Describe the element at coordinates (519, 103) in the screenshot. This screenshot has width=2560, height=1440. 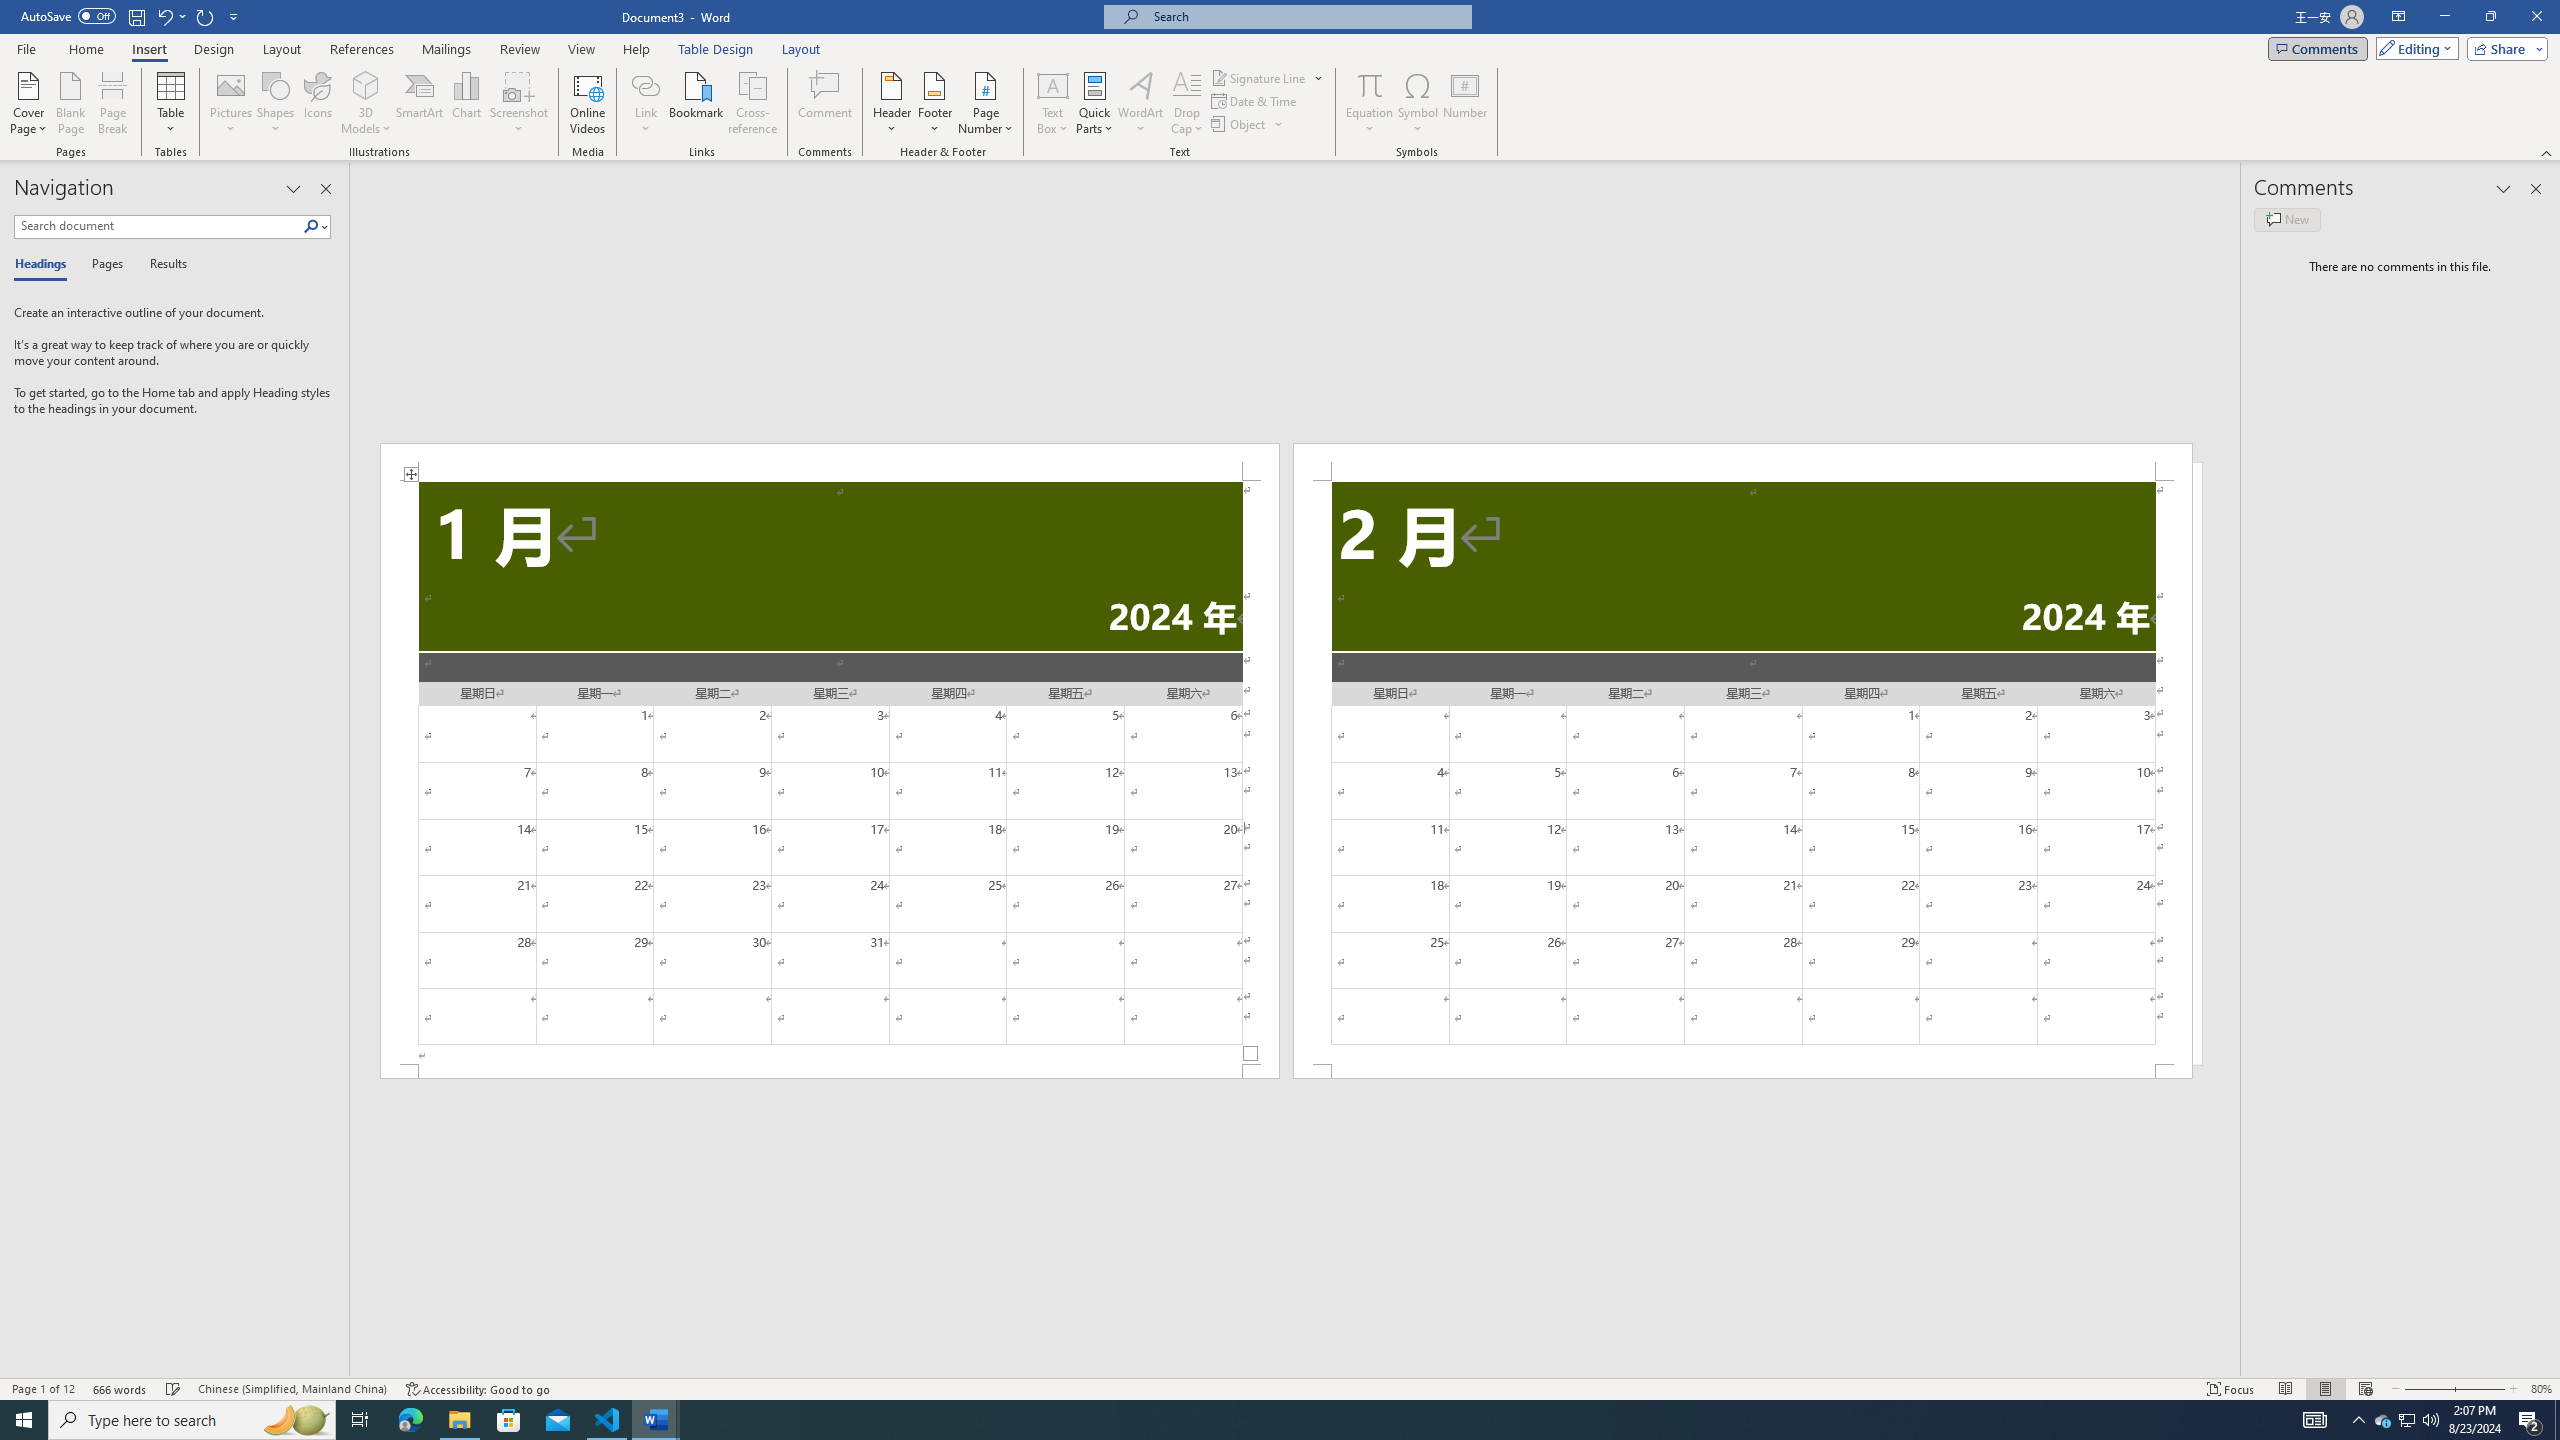
I see `Screenshot` at that location.